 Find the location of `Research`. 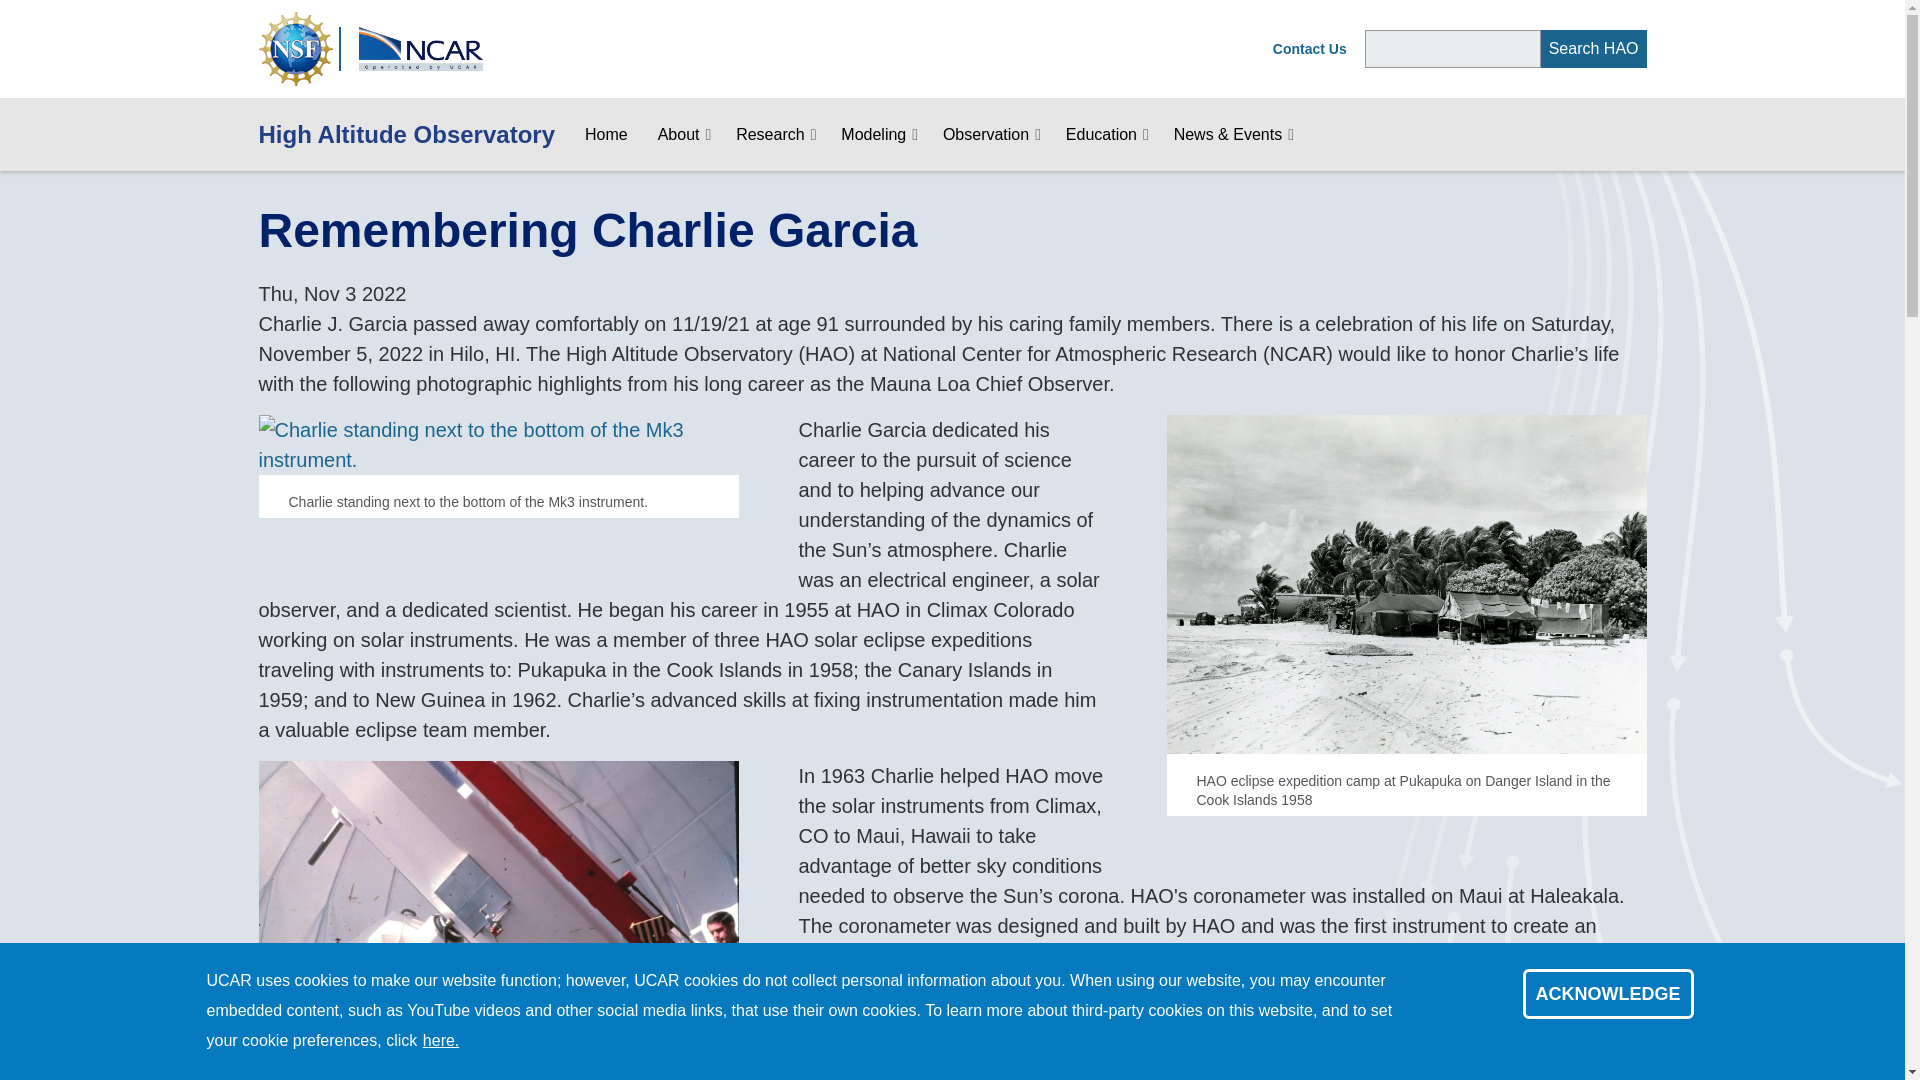

Research is located at coordinates (770, 134).